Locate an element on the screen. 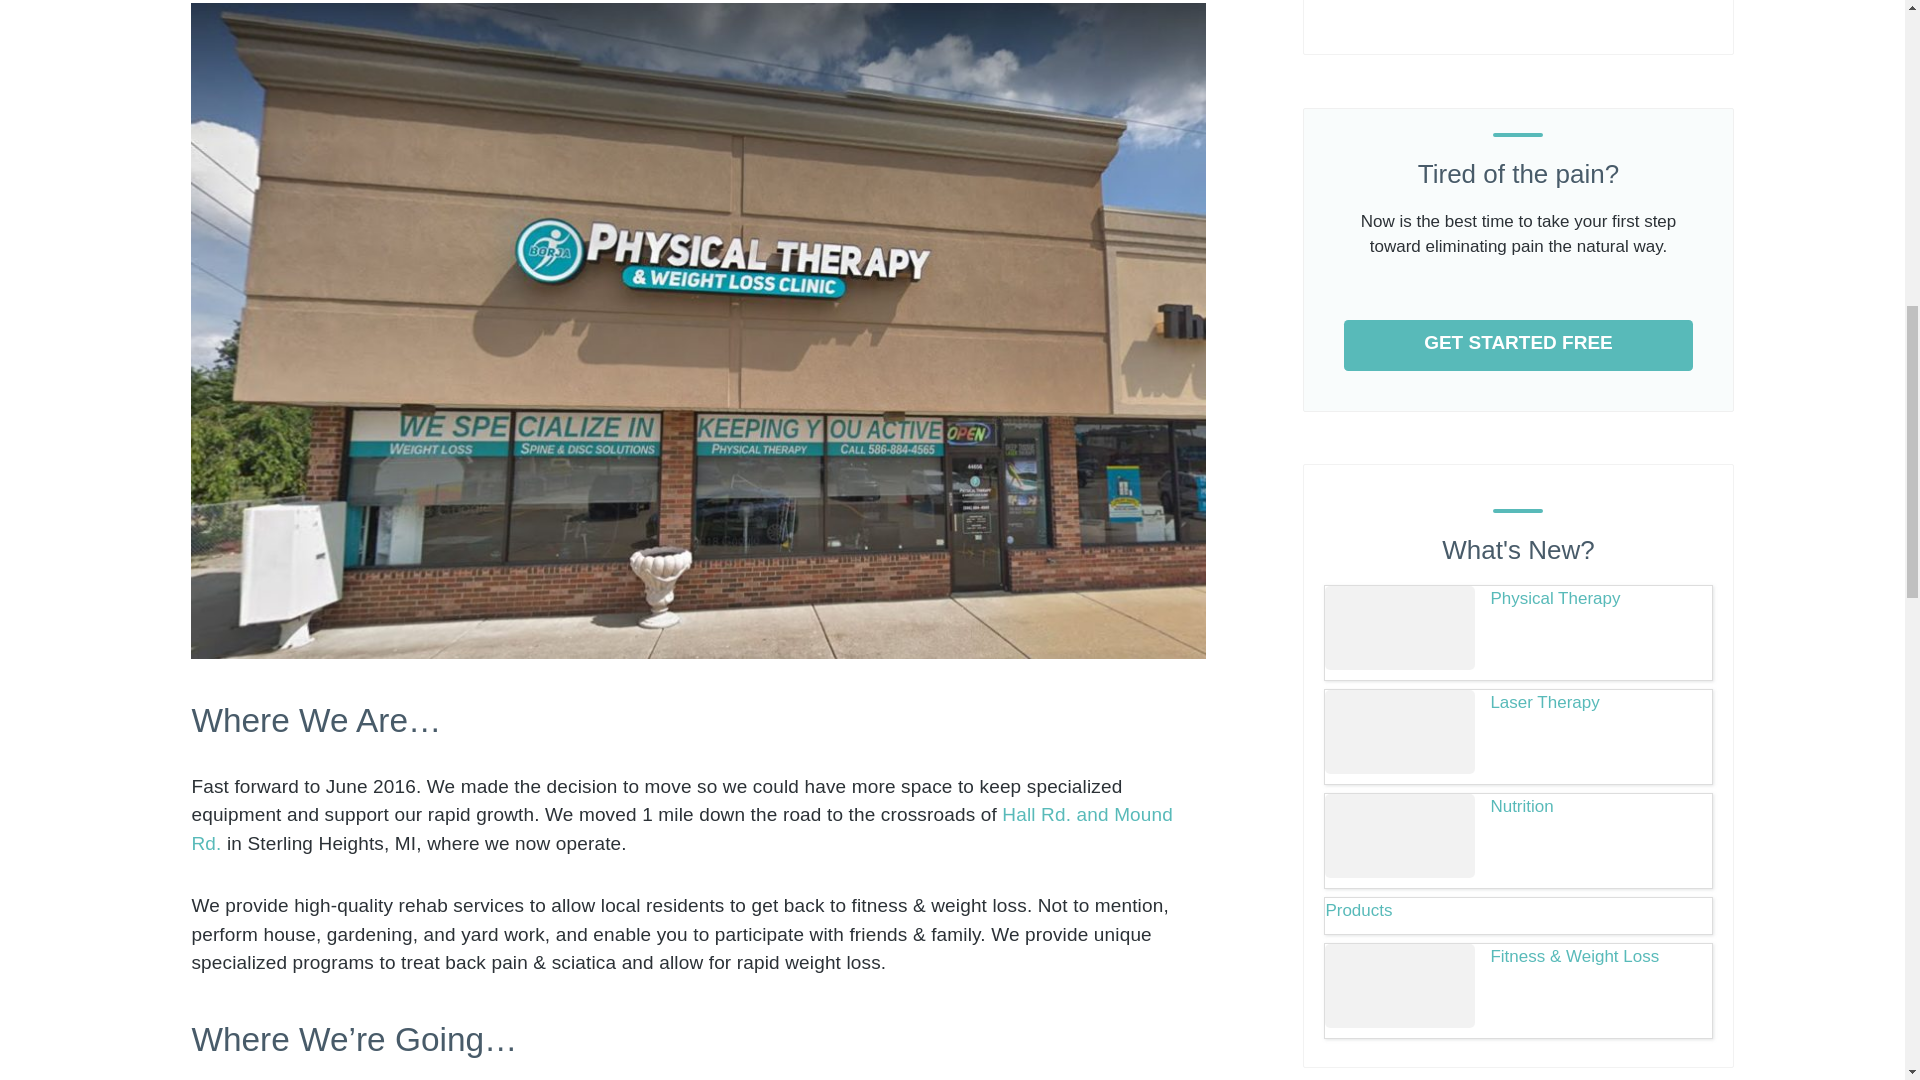  Hall Rd. and Mound Rd. is located at coordinates (682, 828).